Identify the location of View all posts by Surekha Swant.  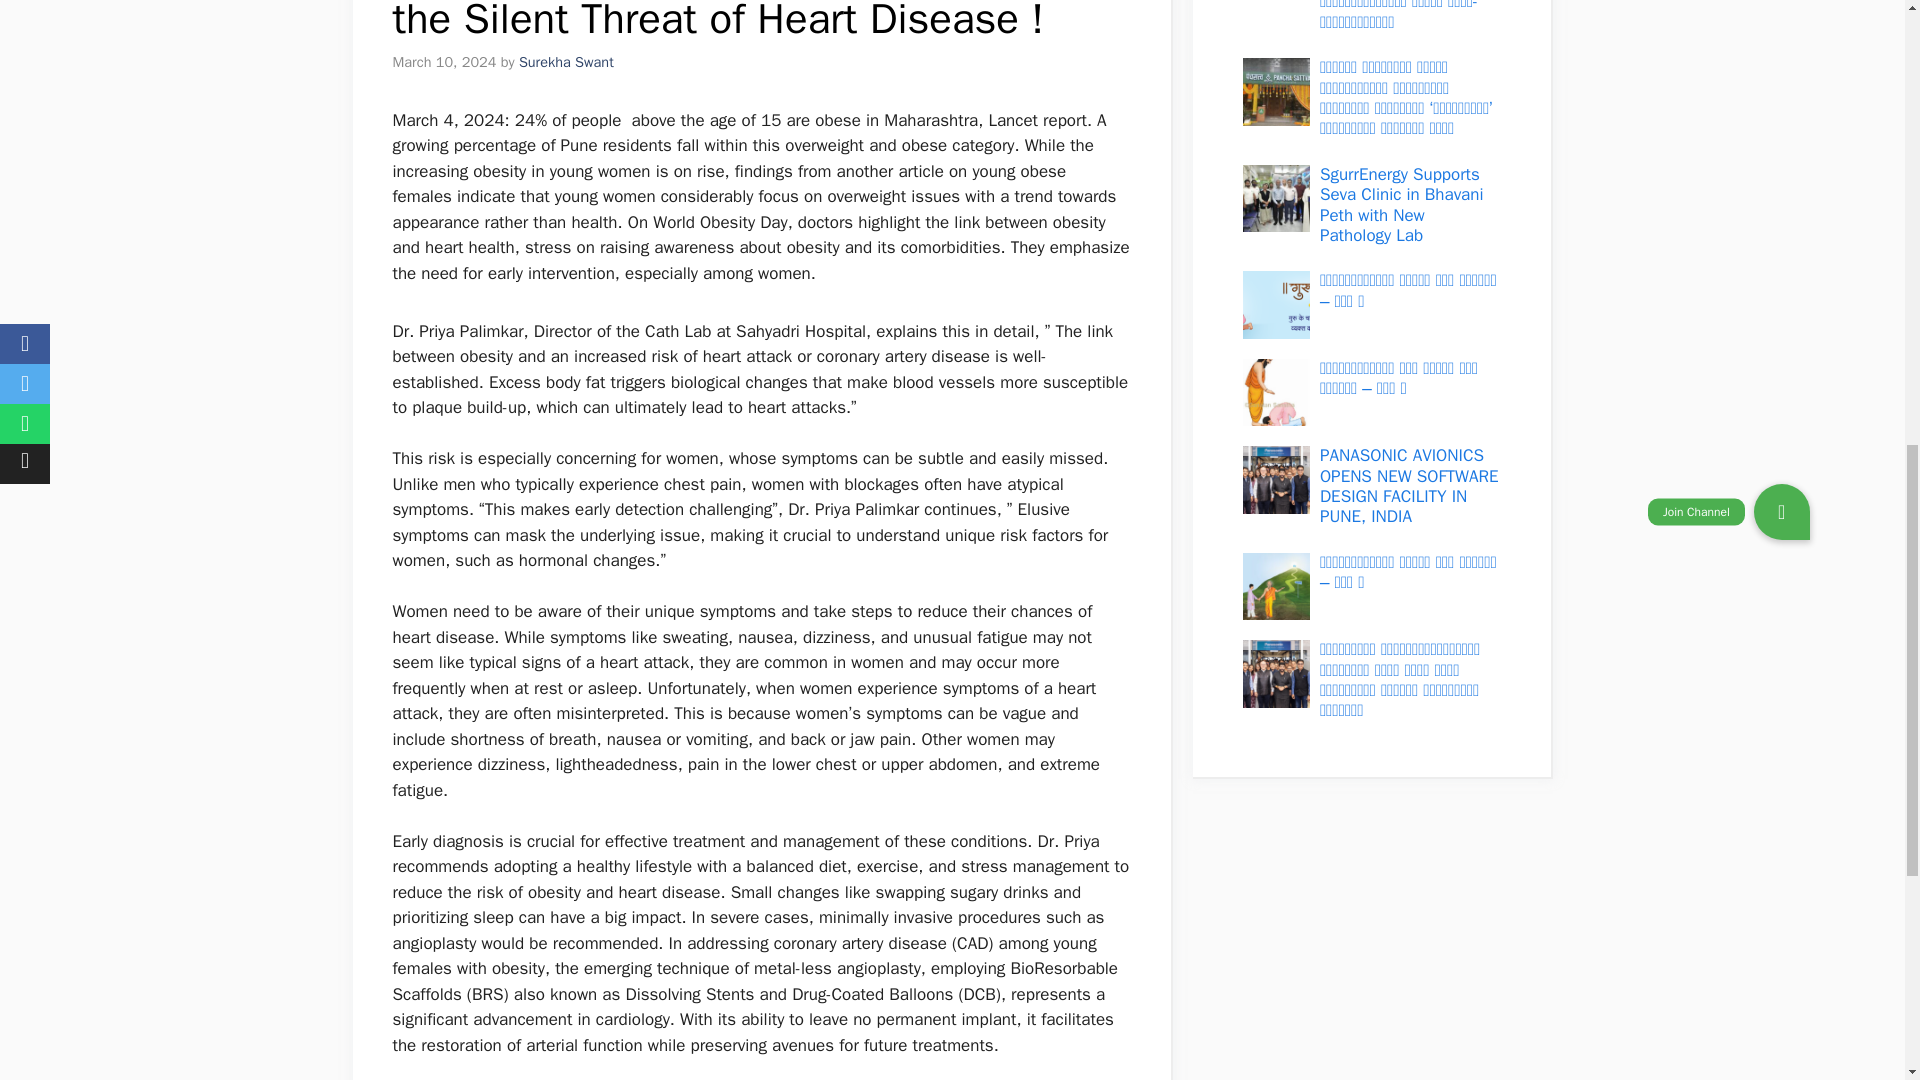
(566, 62).